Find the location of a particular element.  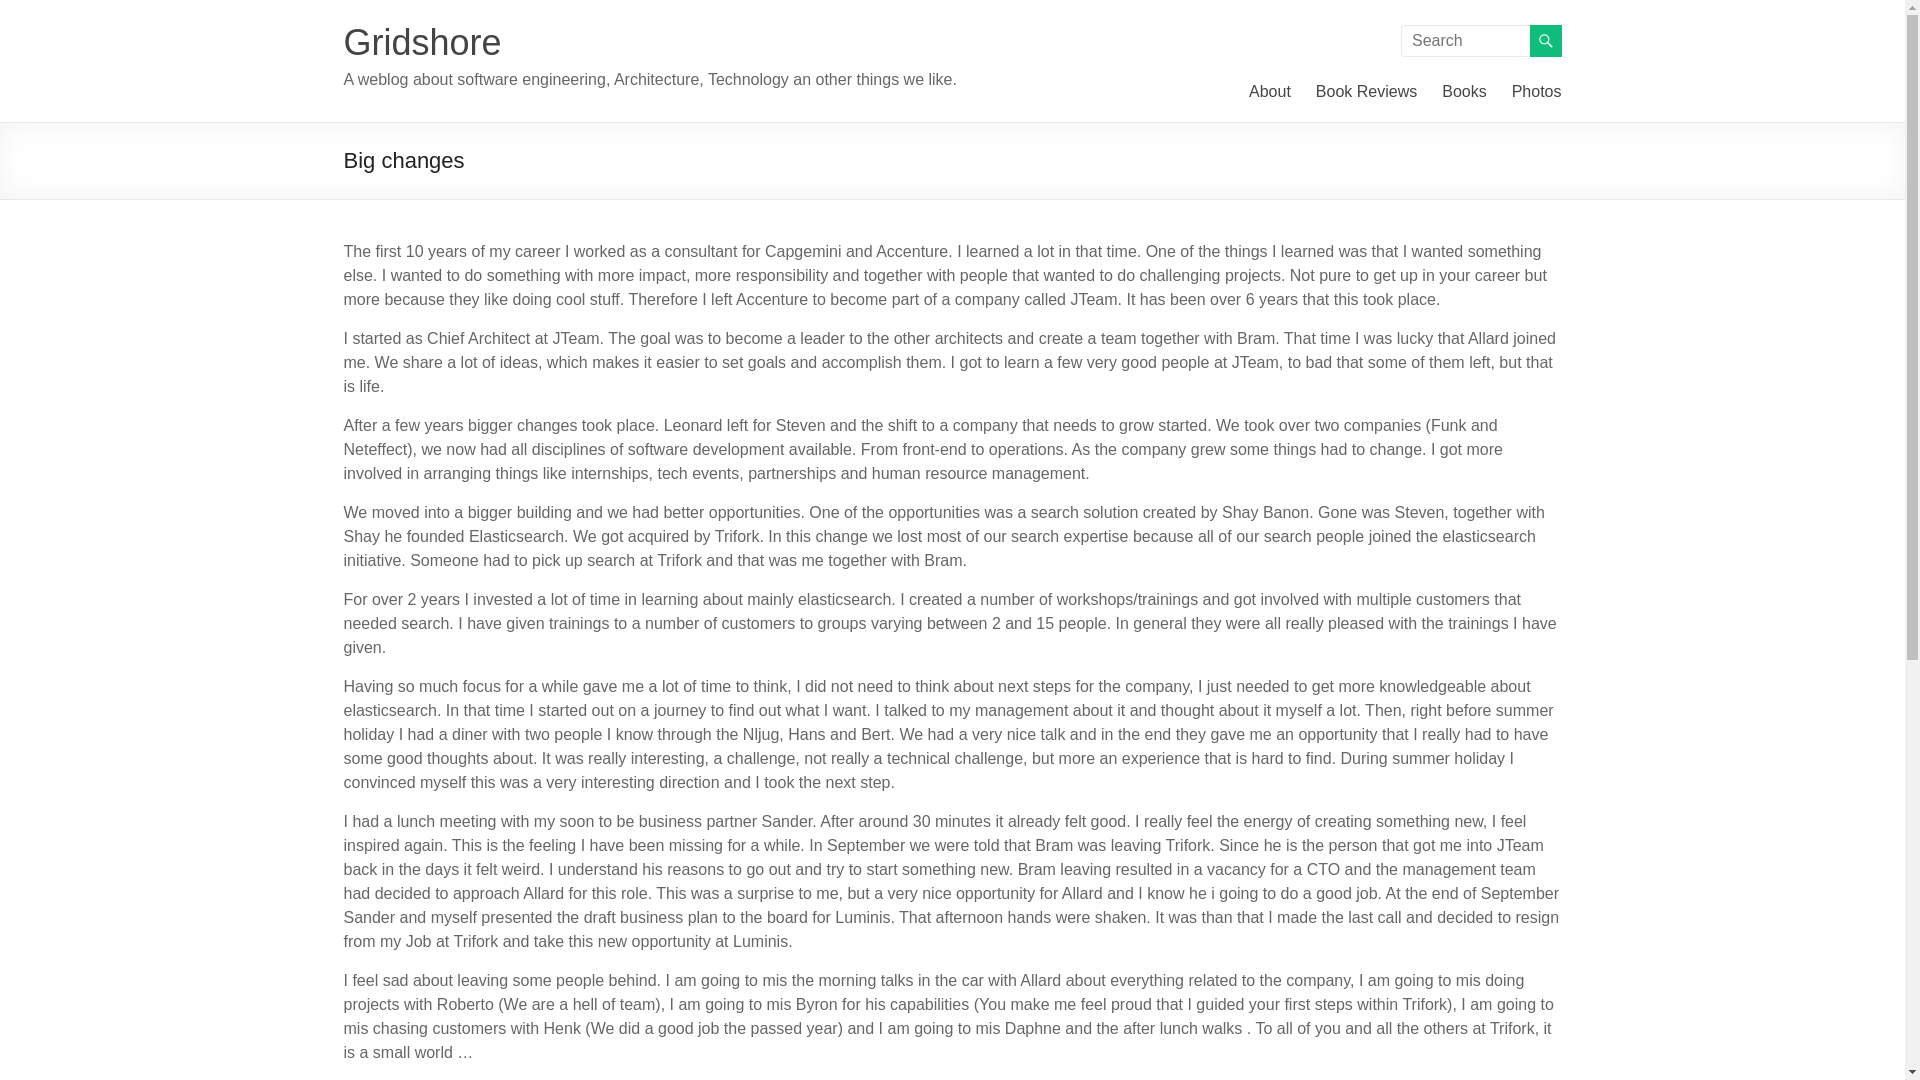

Book Reviews is located at coordinates (1366, 91).